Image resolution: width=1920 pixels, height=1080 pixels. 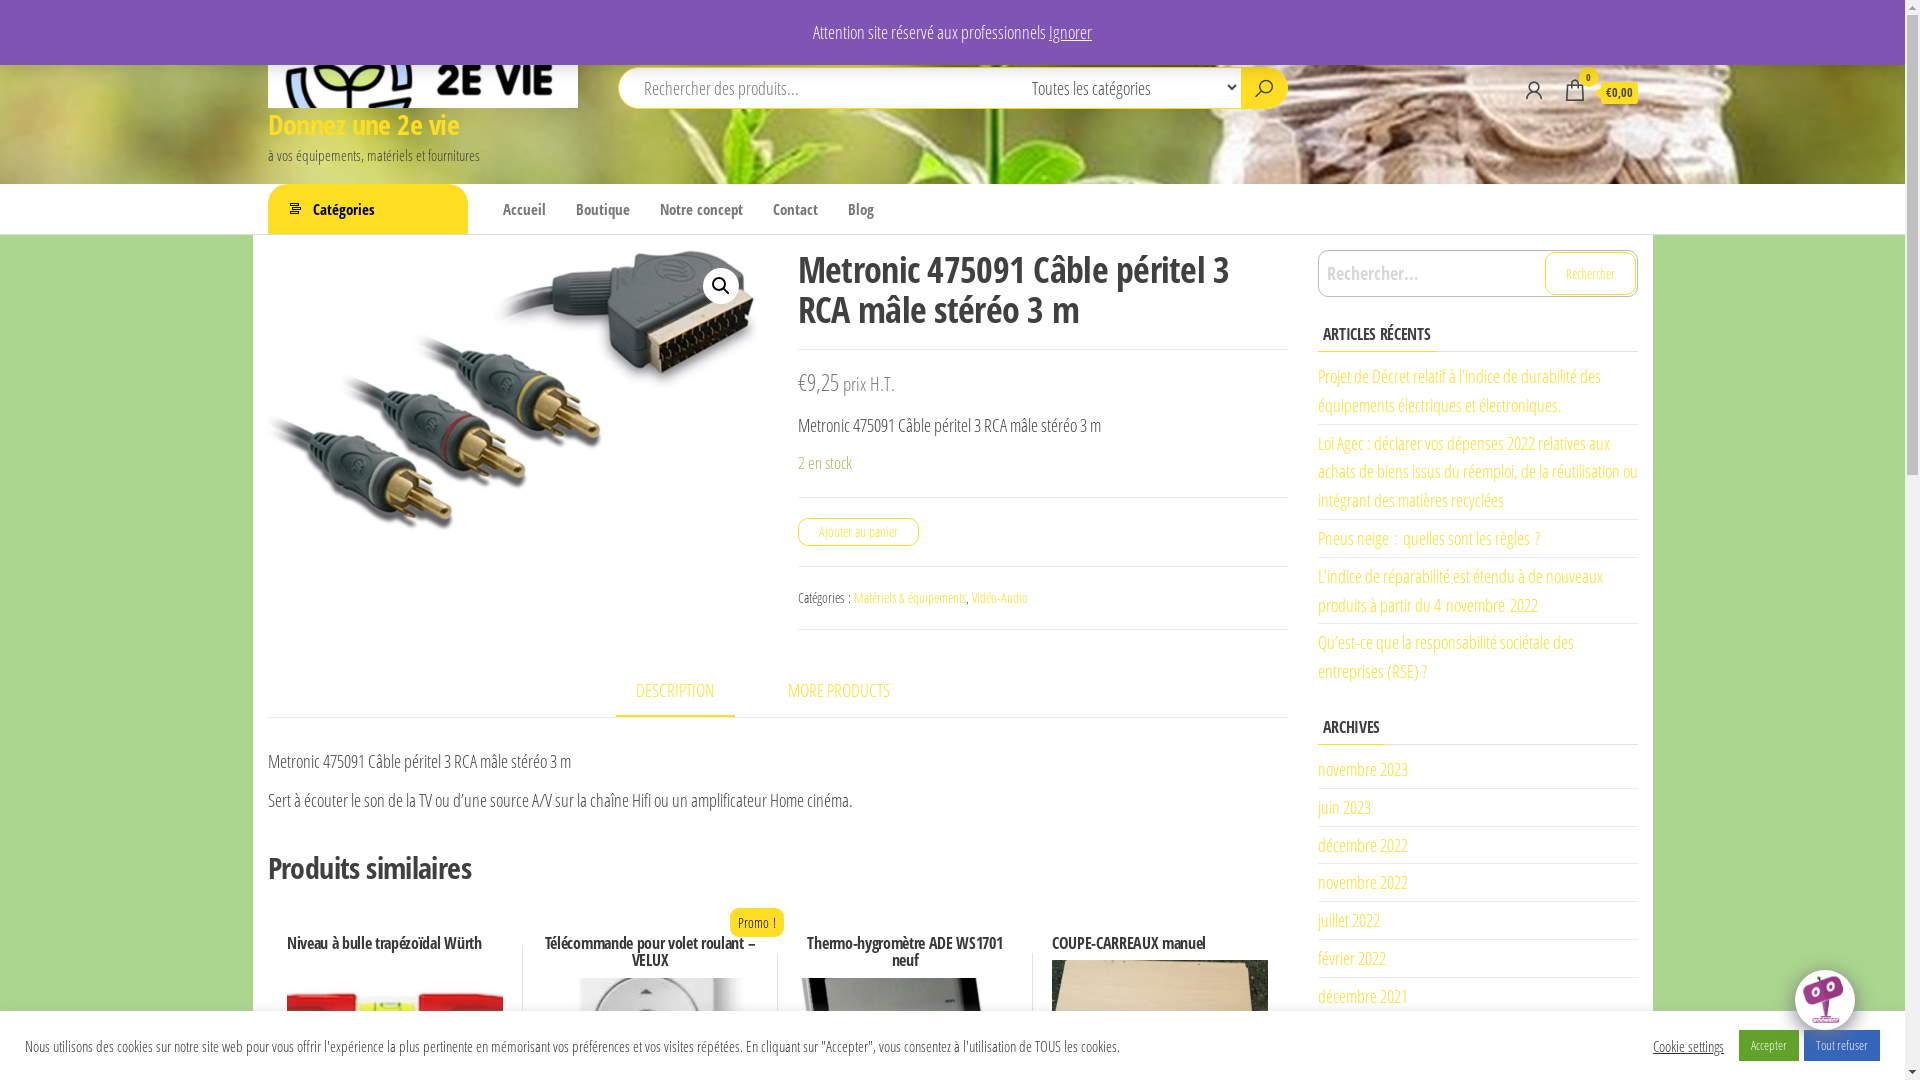 I want to click on juillet 2022, so click(x=1349, y=920).